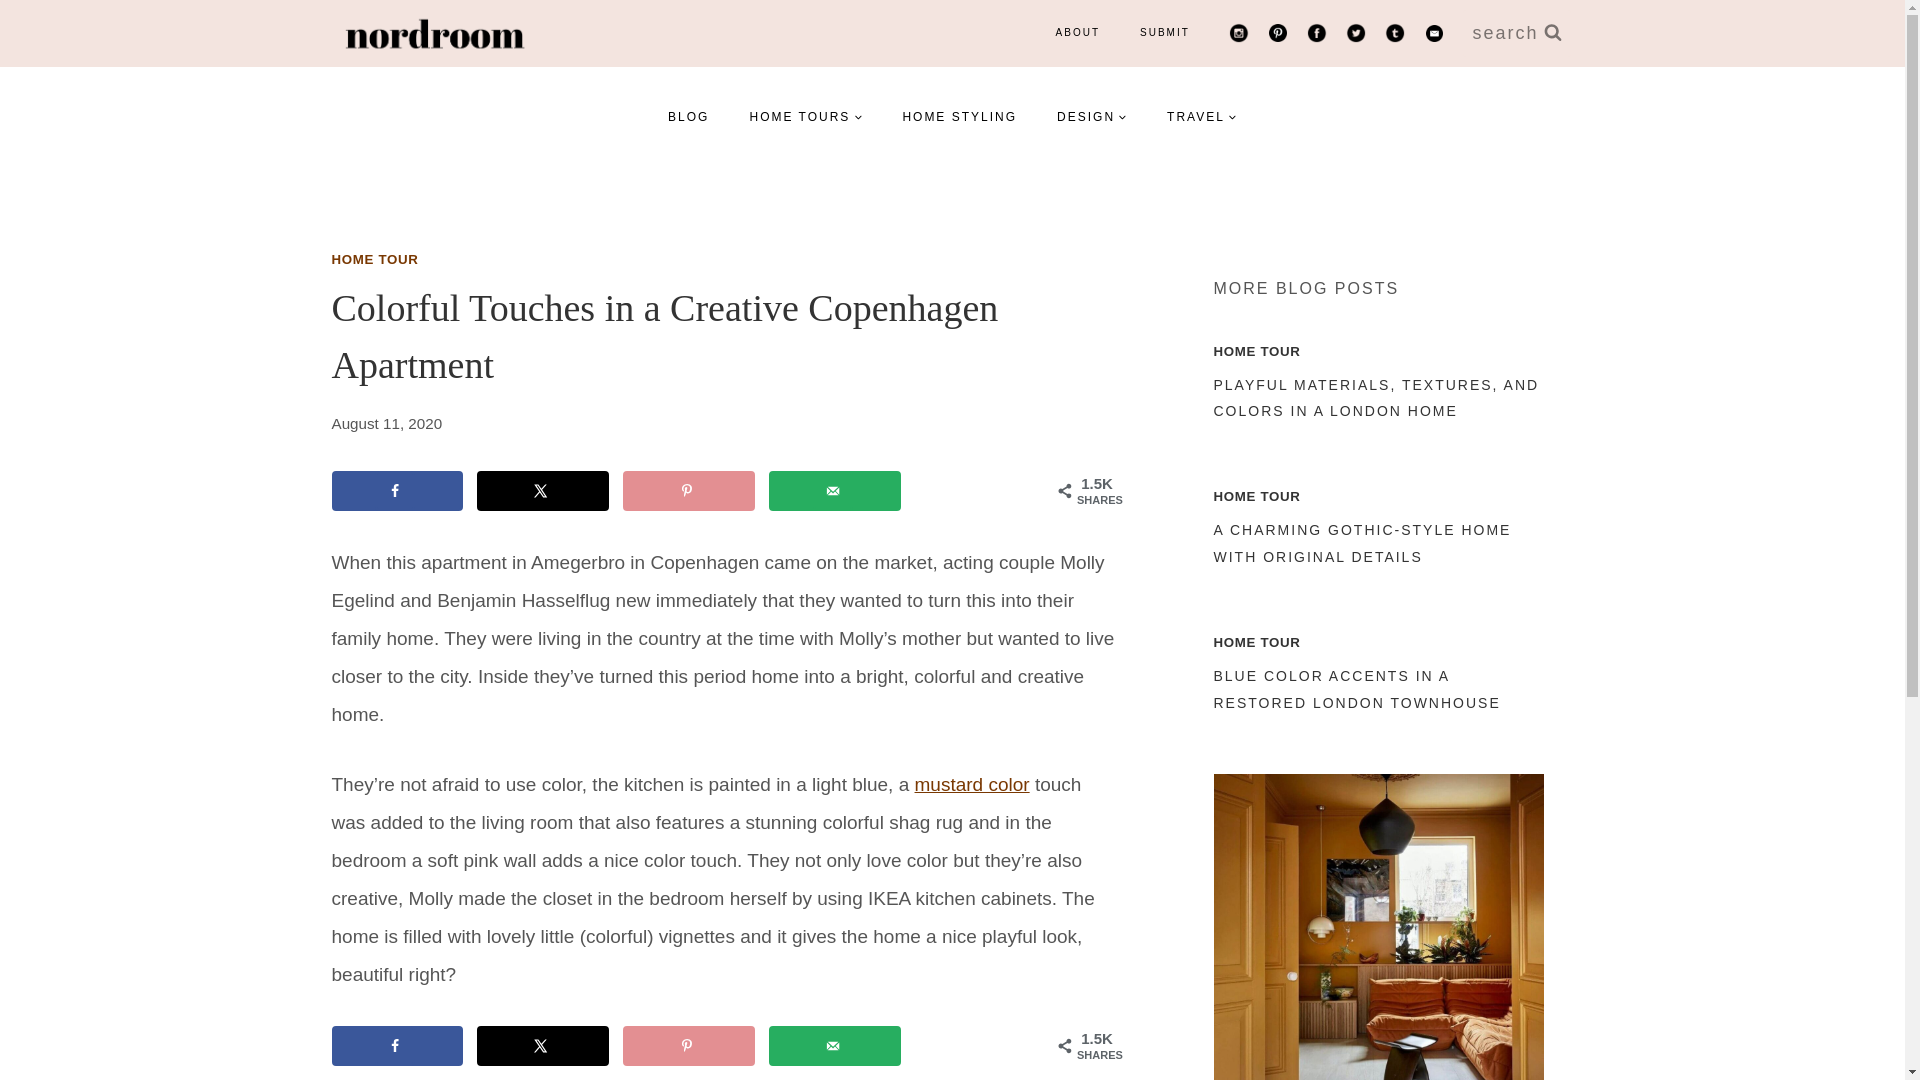  Describe the element at coordinates (688, 490) in the screenshot. I see `Save to Pinterest` at that location.